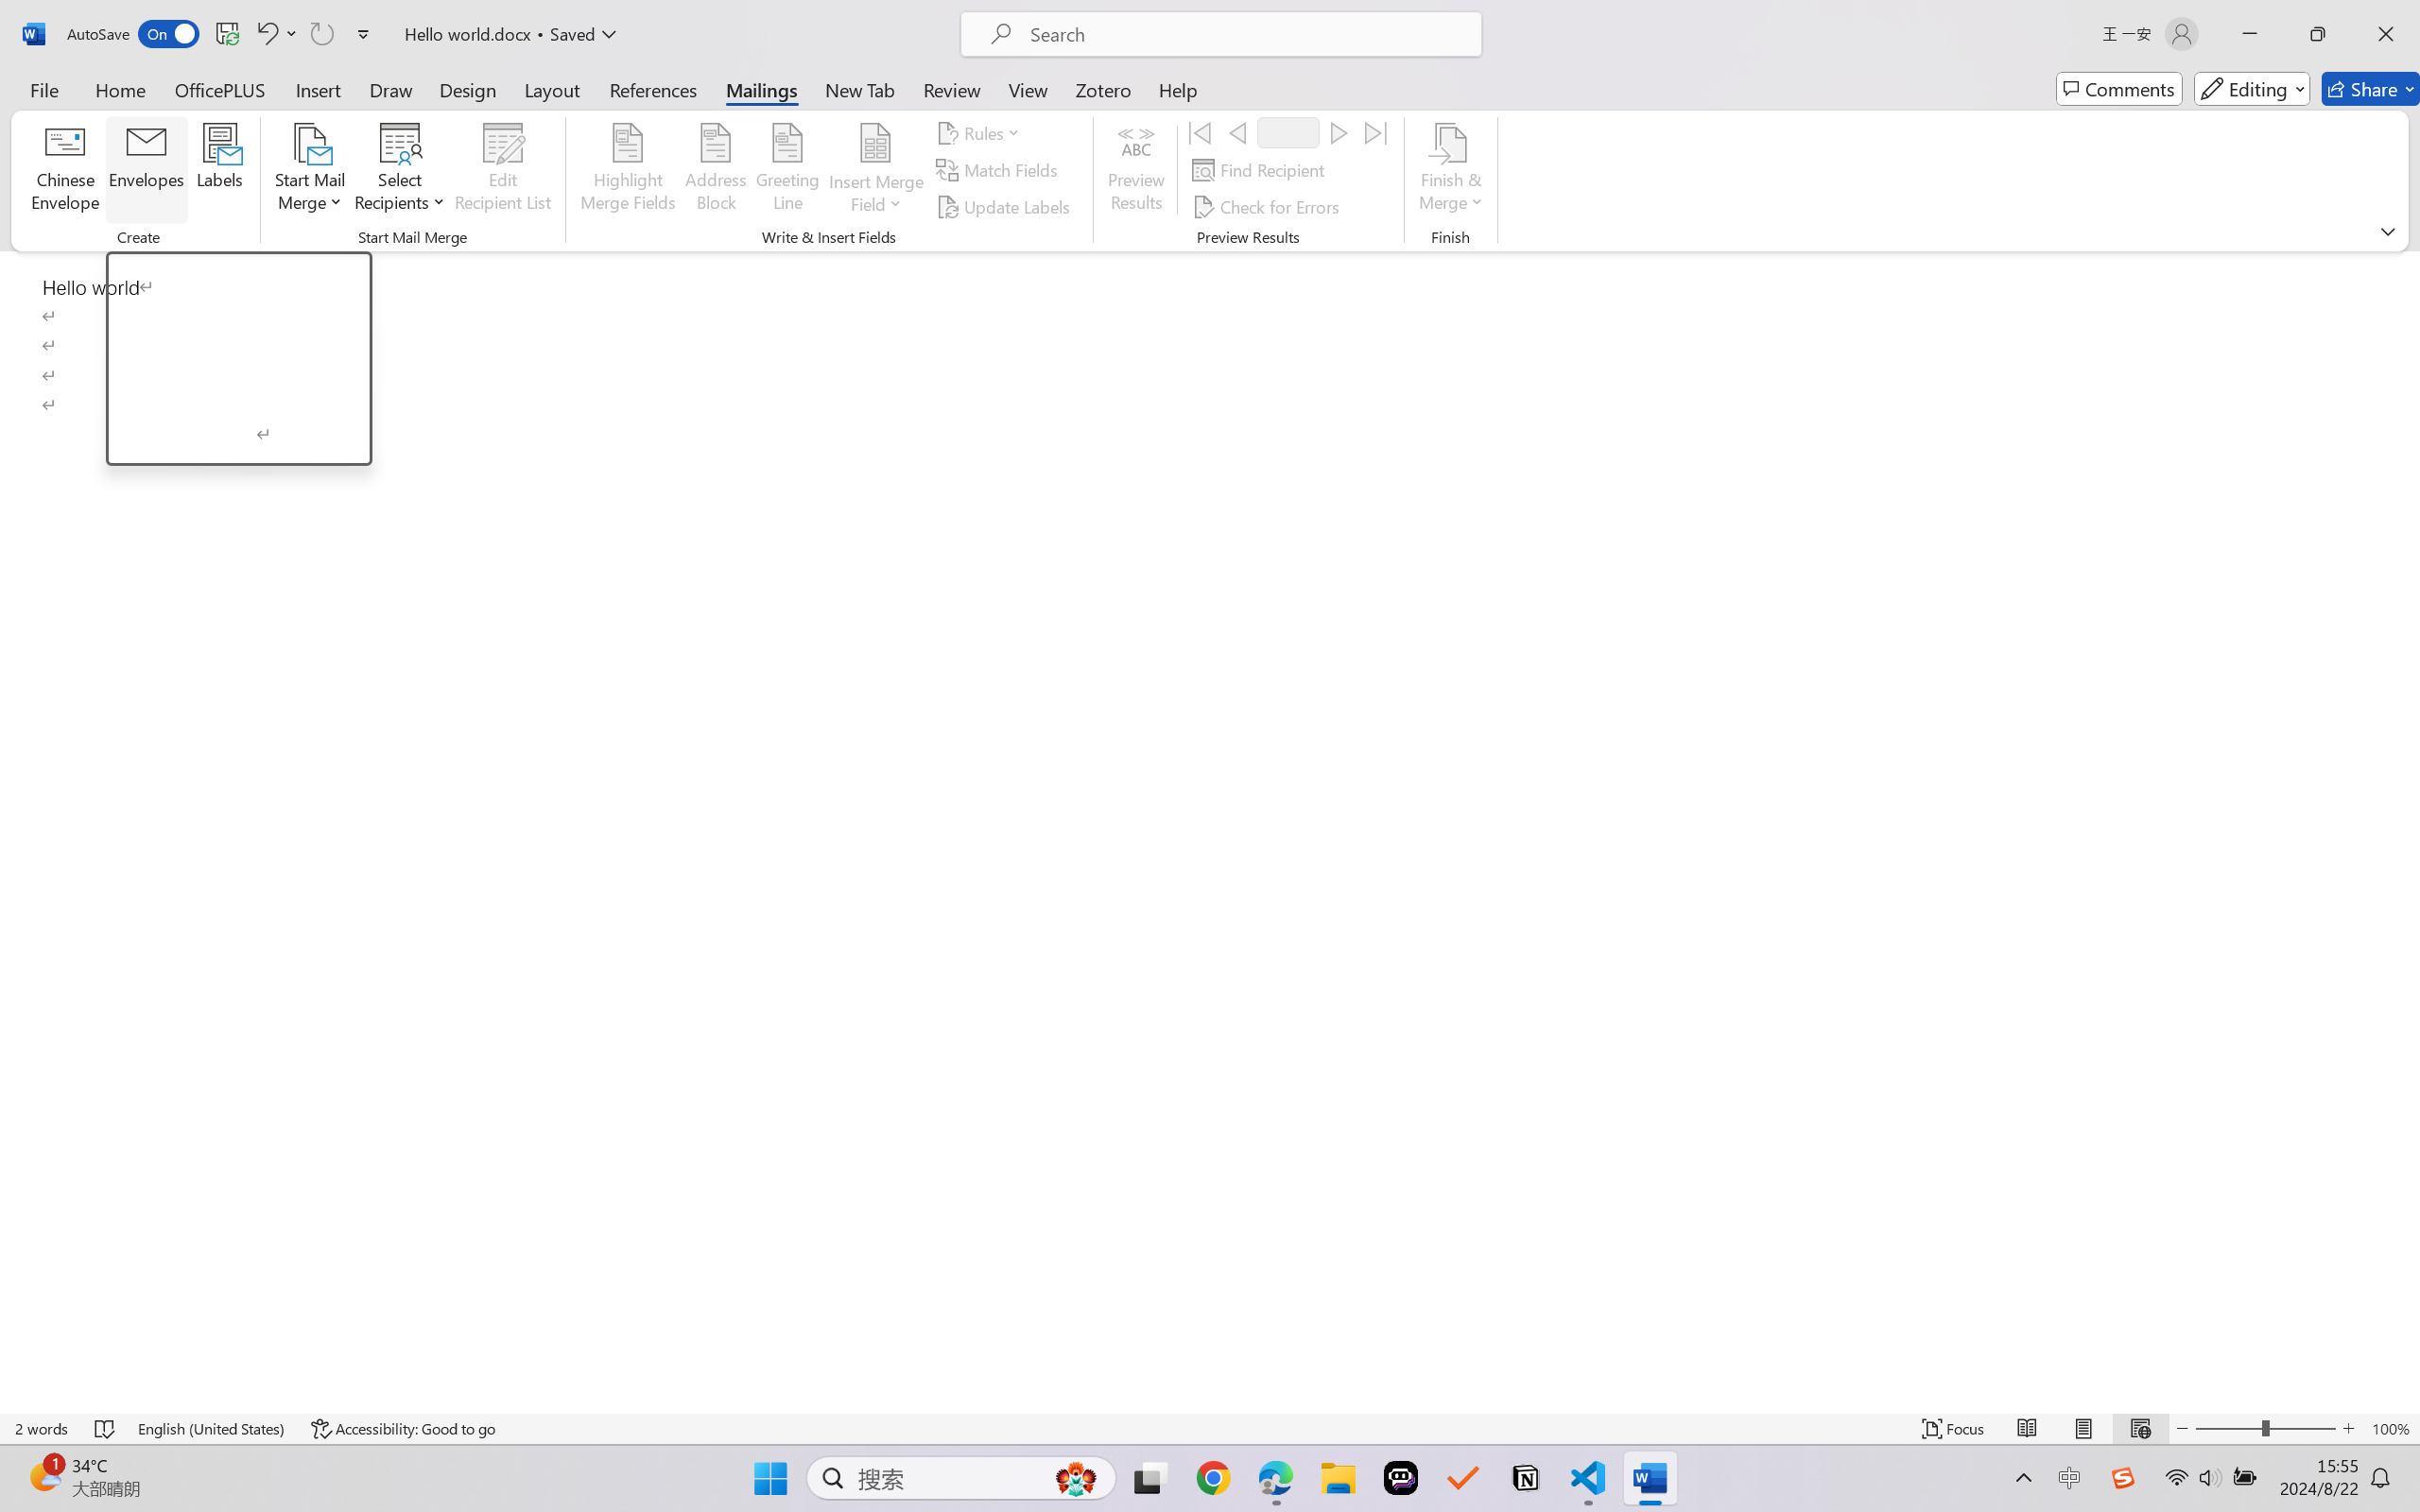 The image size is (2420, 1512). I want to click on Next, so click(1339, 132).